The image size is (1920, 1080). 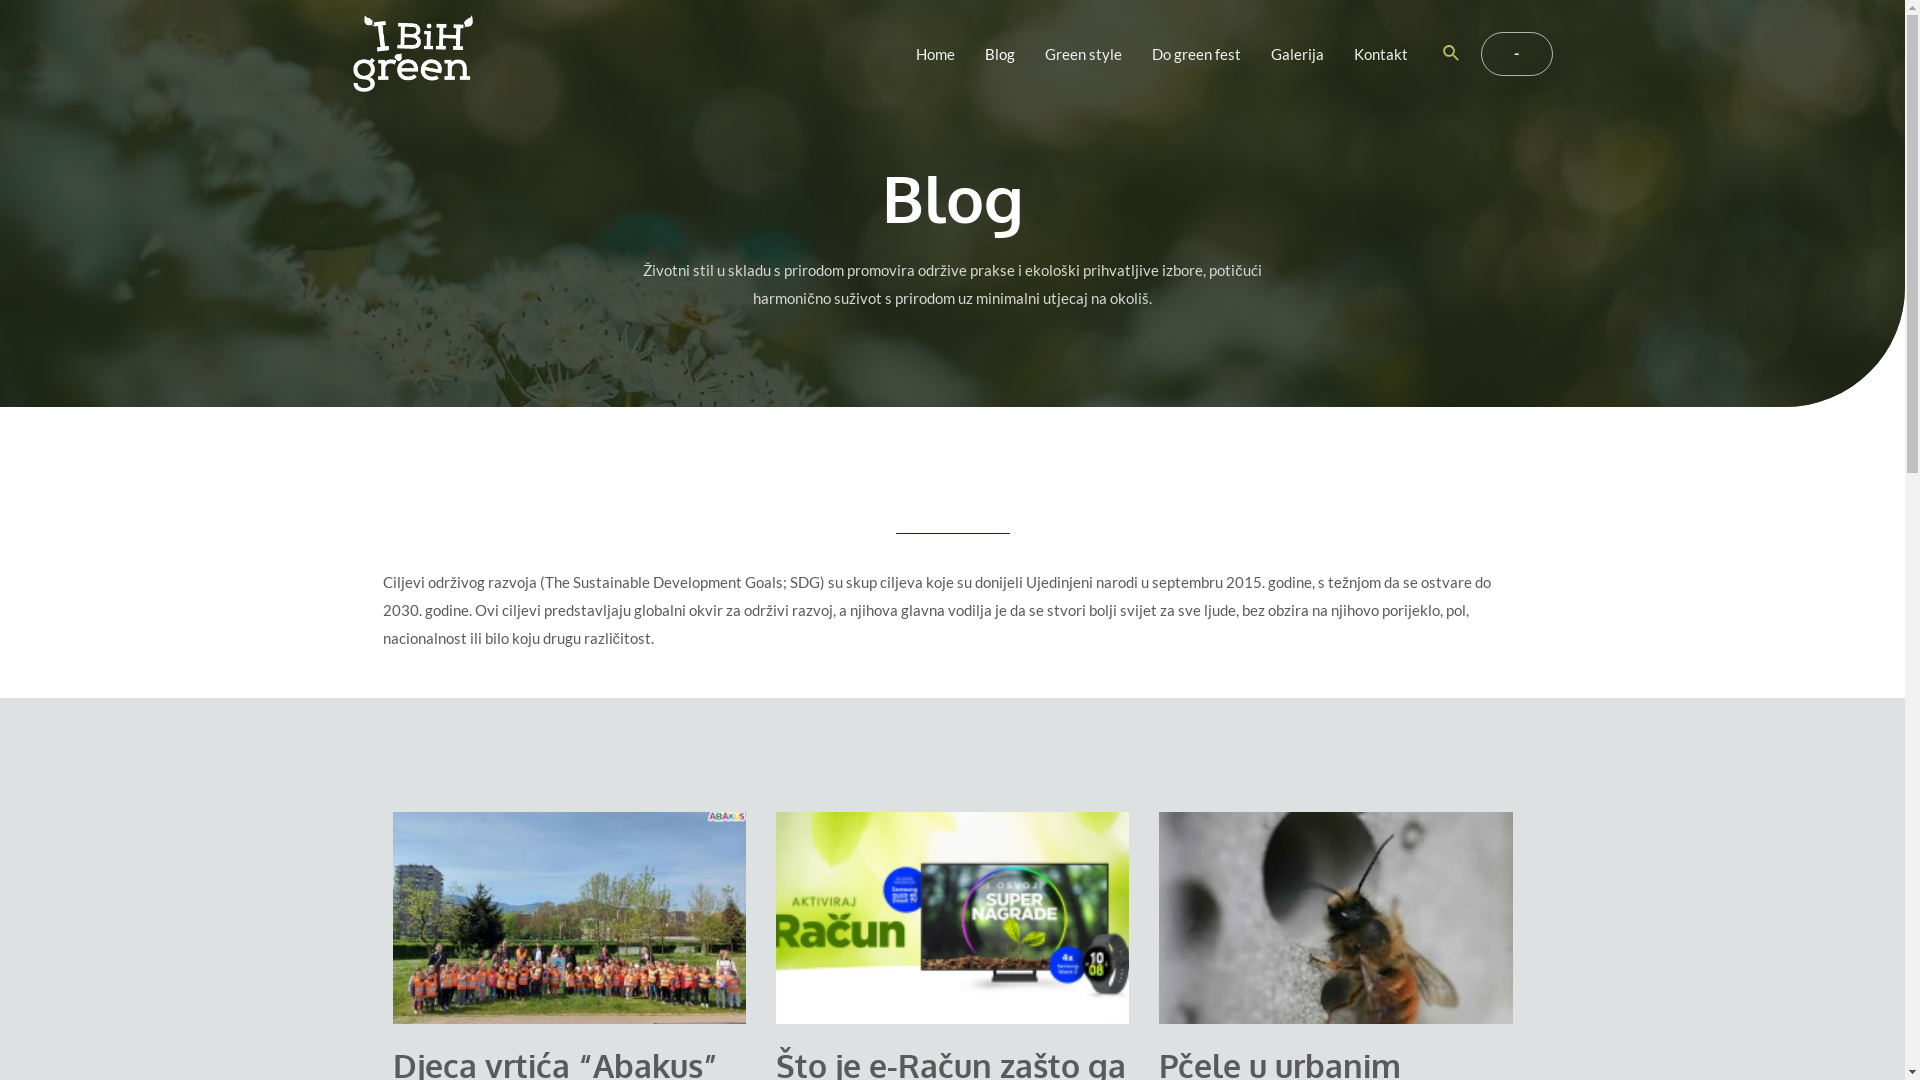 What do you see at coordinates (1084, 54) in the screenshot?
I see `Green style` at bounding box center [1084, 54].